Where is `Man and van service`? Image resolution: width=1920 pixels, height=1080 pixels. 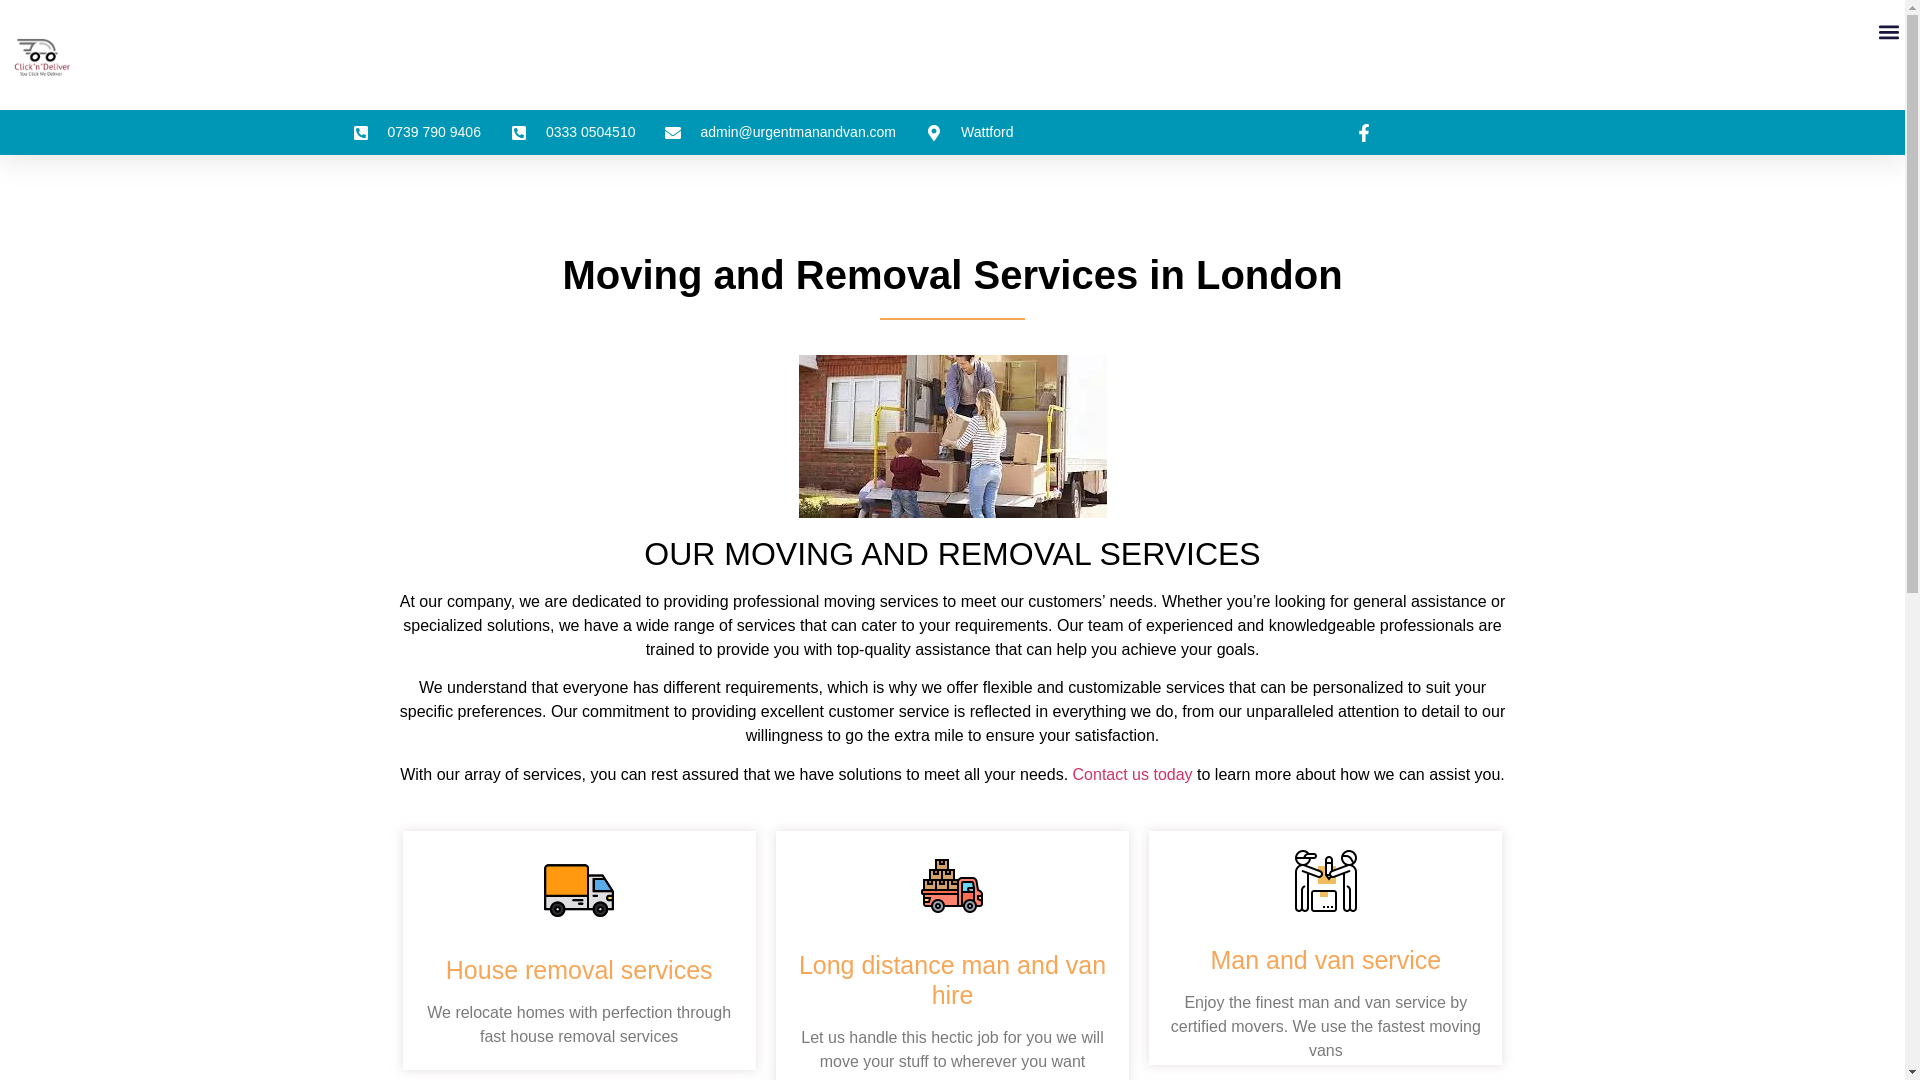
Man and van service is located at coordinates (1325, 960).